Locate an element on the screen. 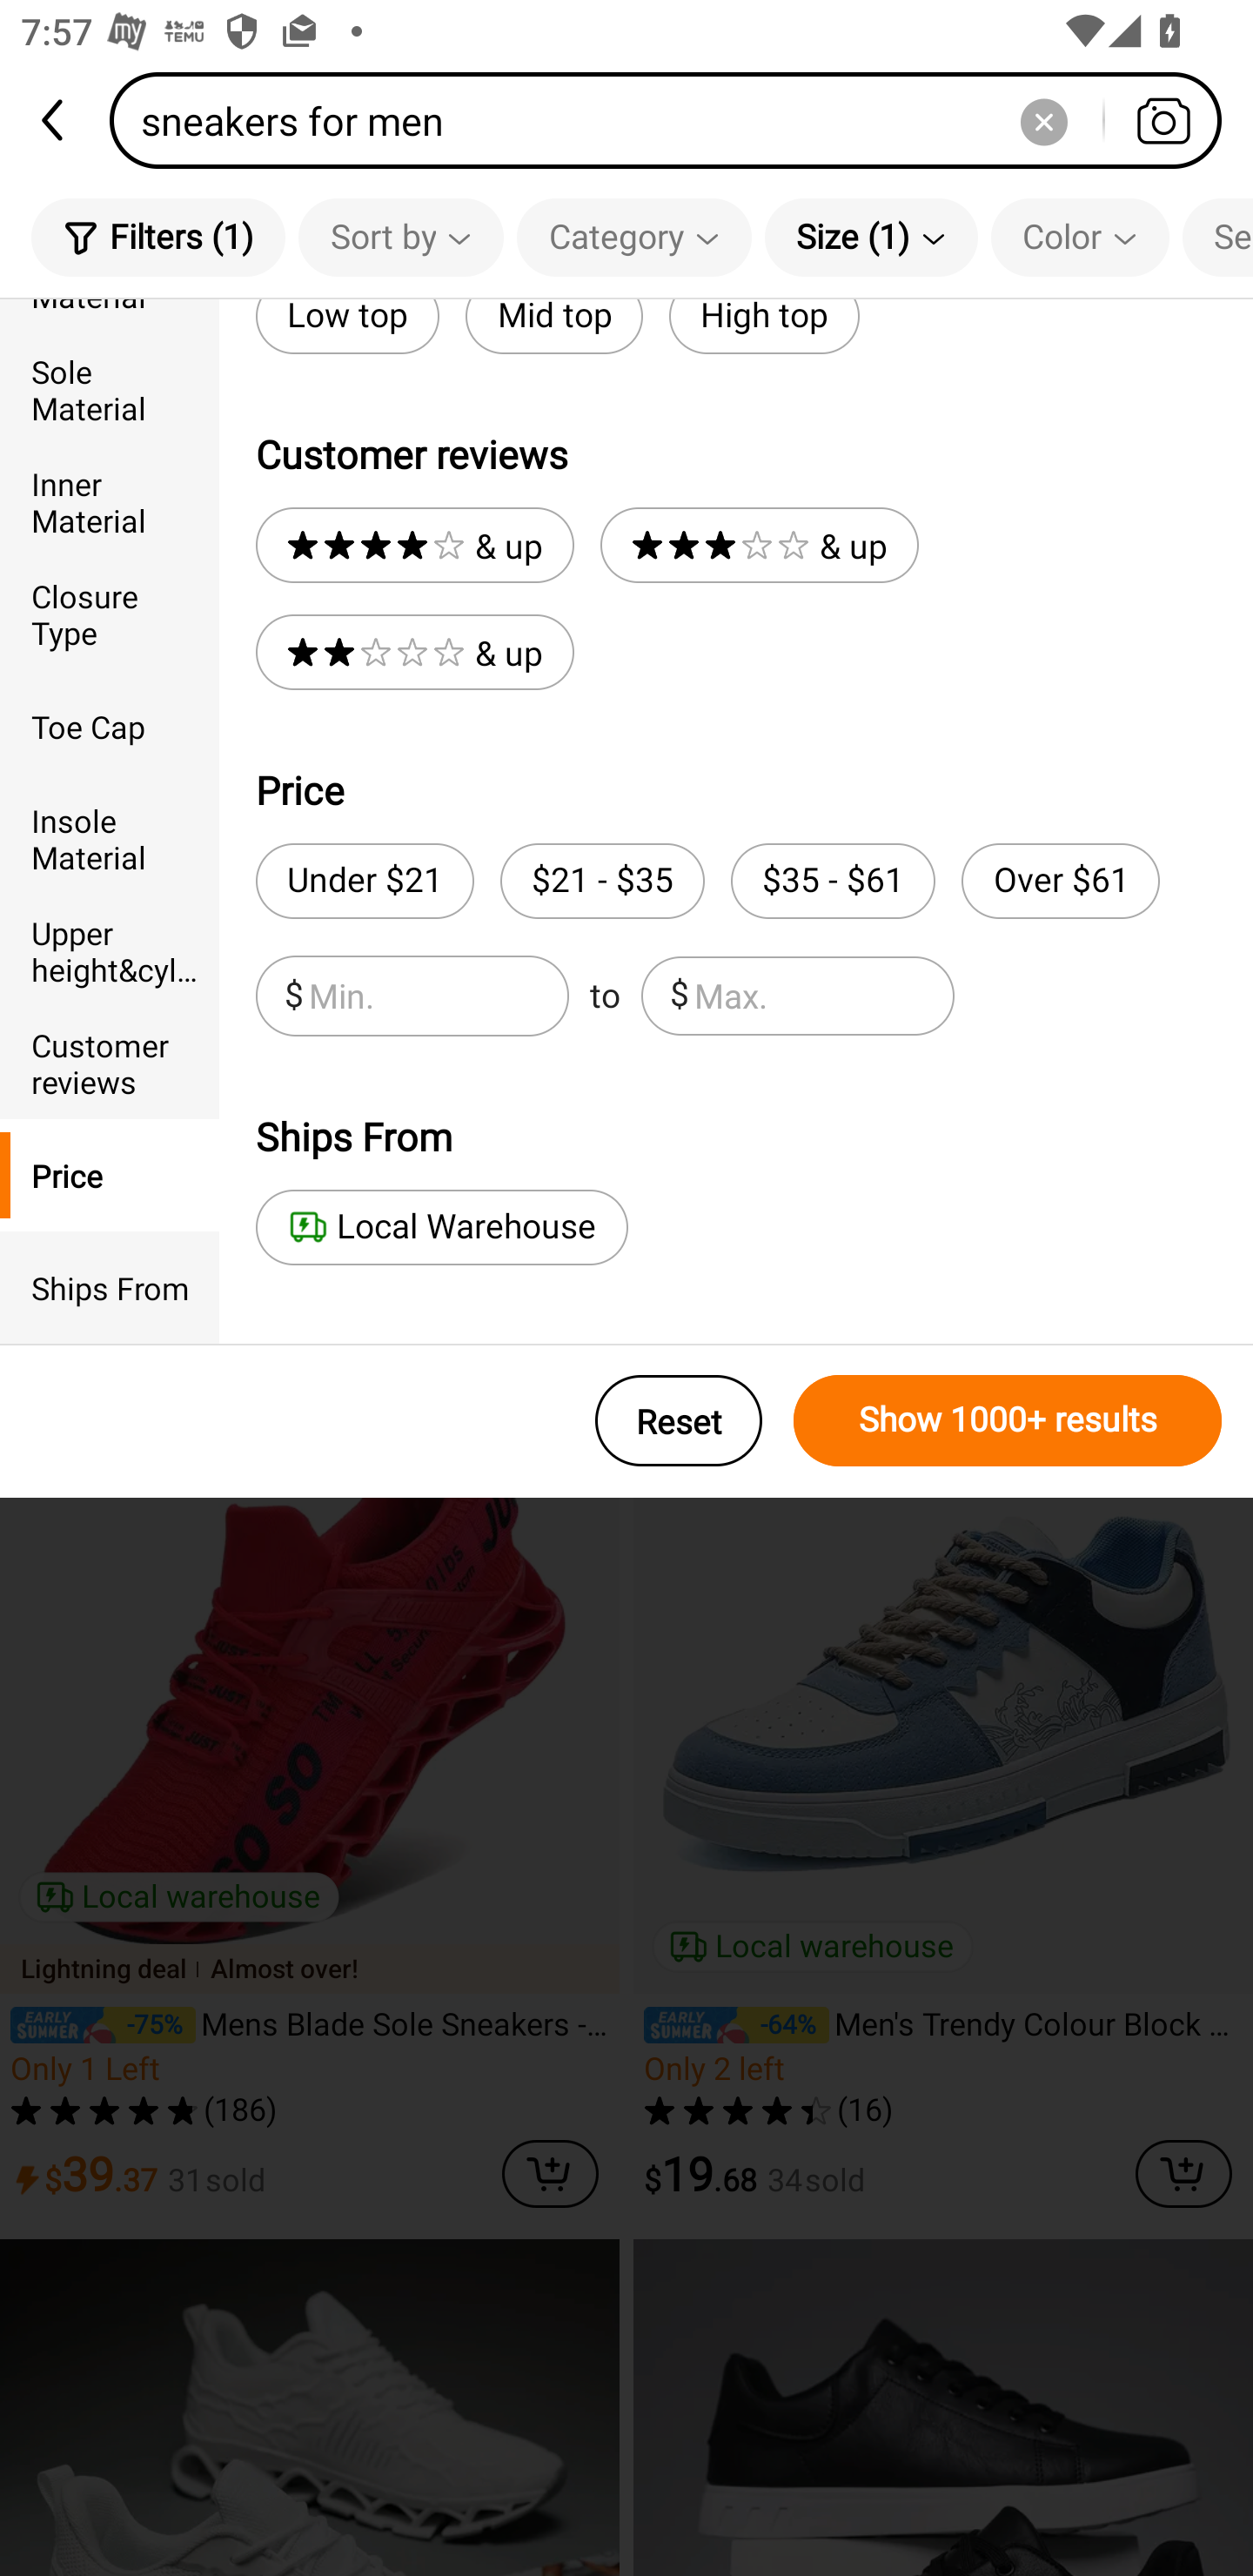 The width and height of the screenshot is (1253, 2576). Delete search history is located at coordinates (1043, 120).